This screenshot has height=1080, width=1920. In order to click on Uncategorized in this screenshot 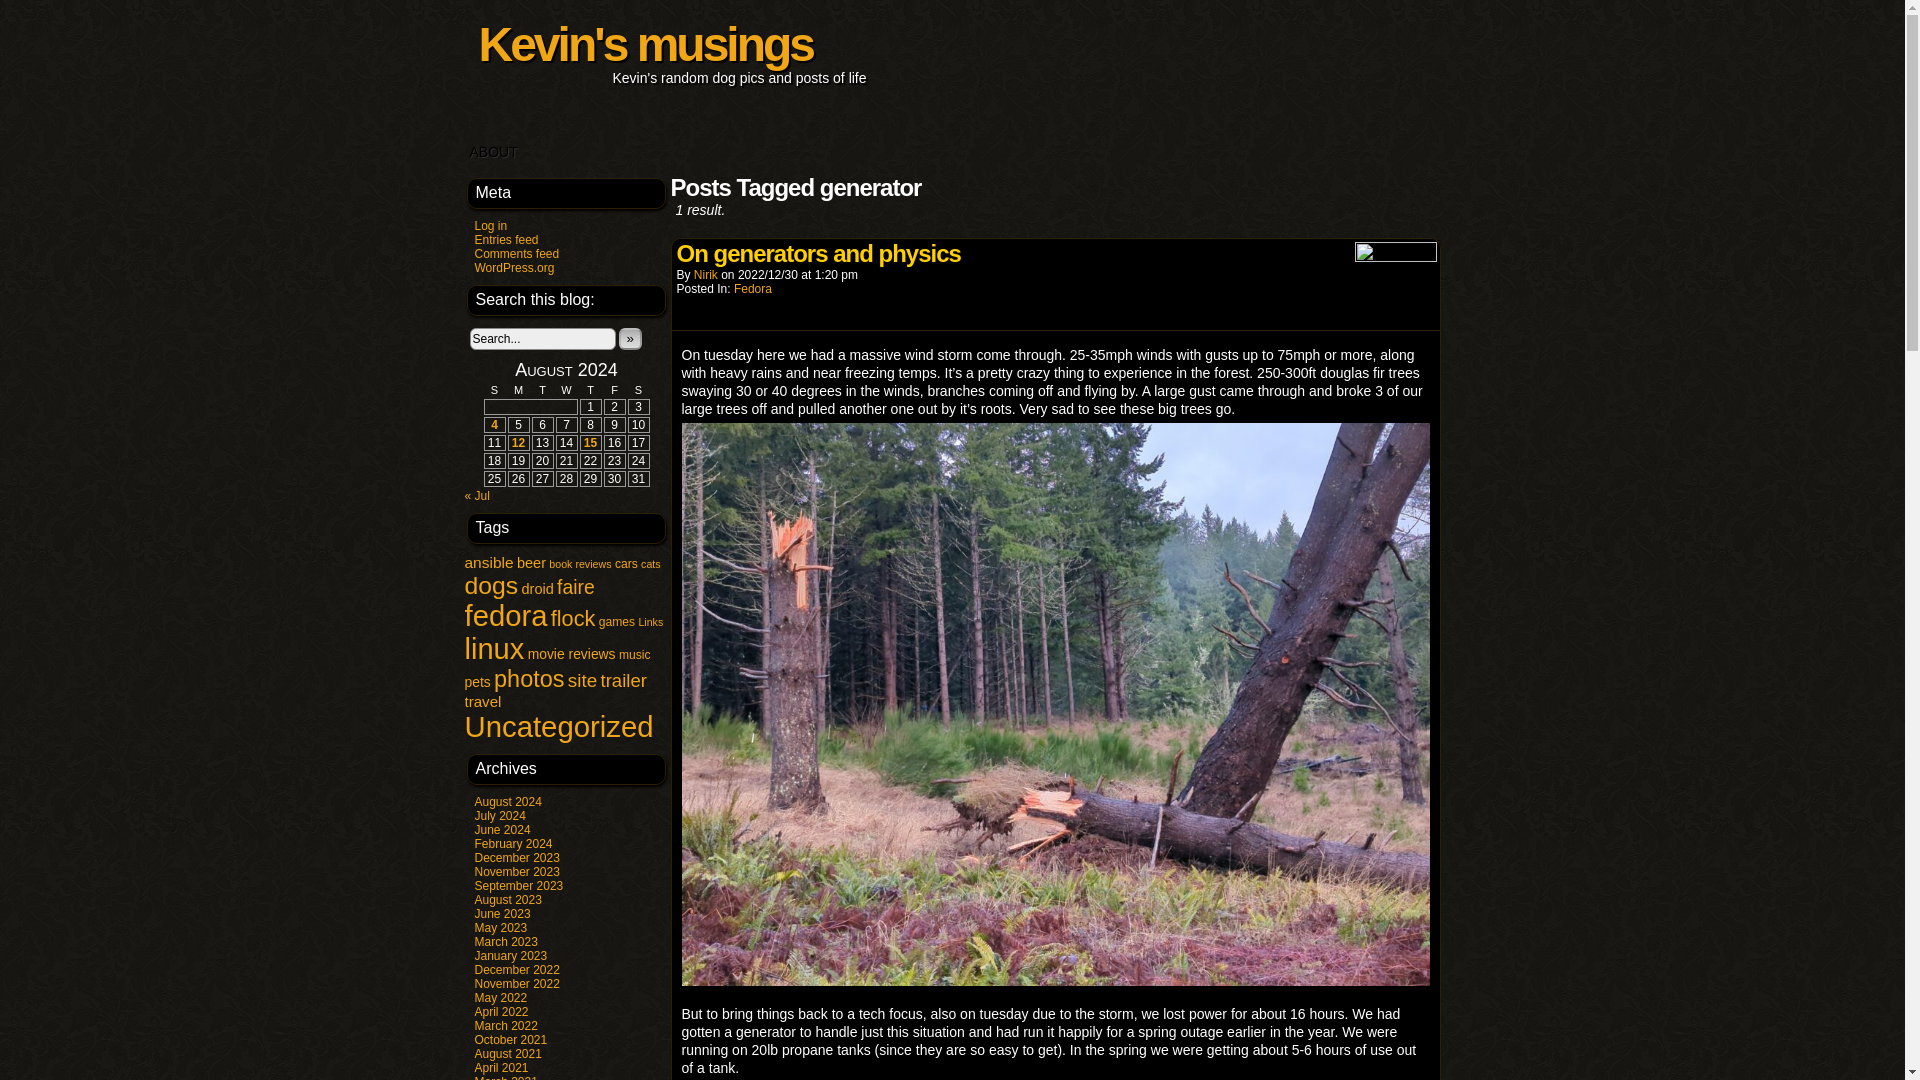, I will do `click(558, 726)`.